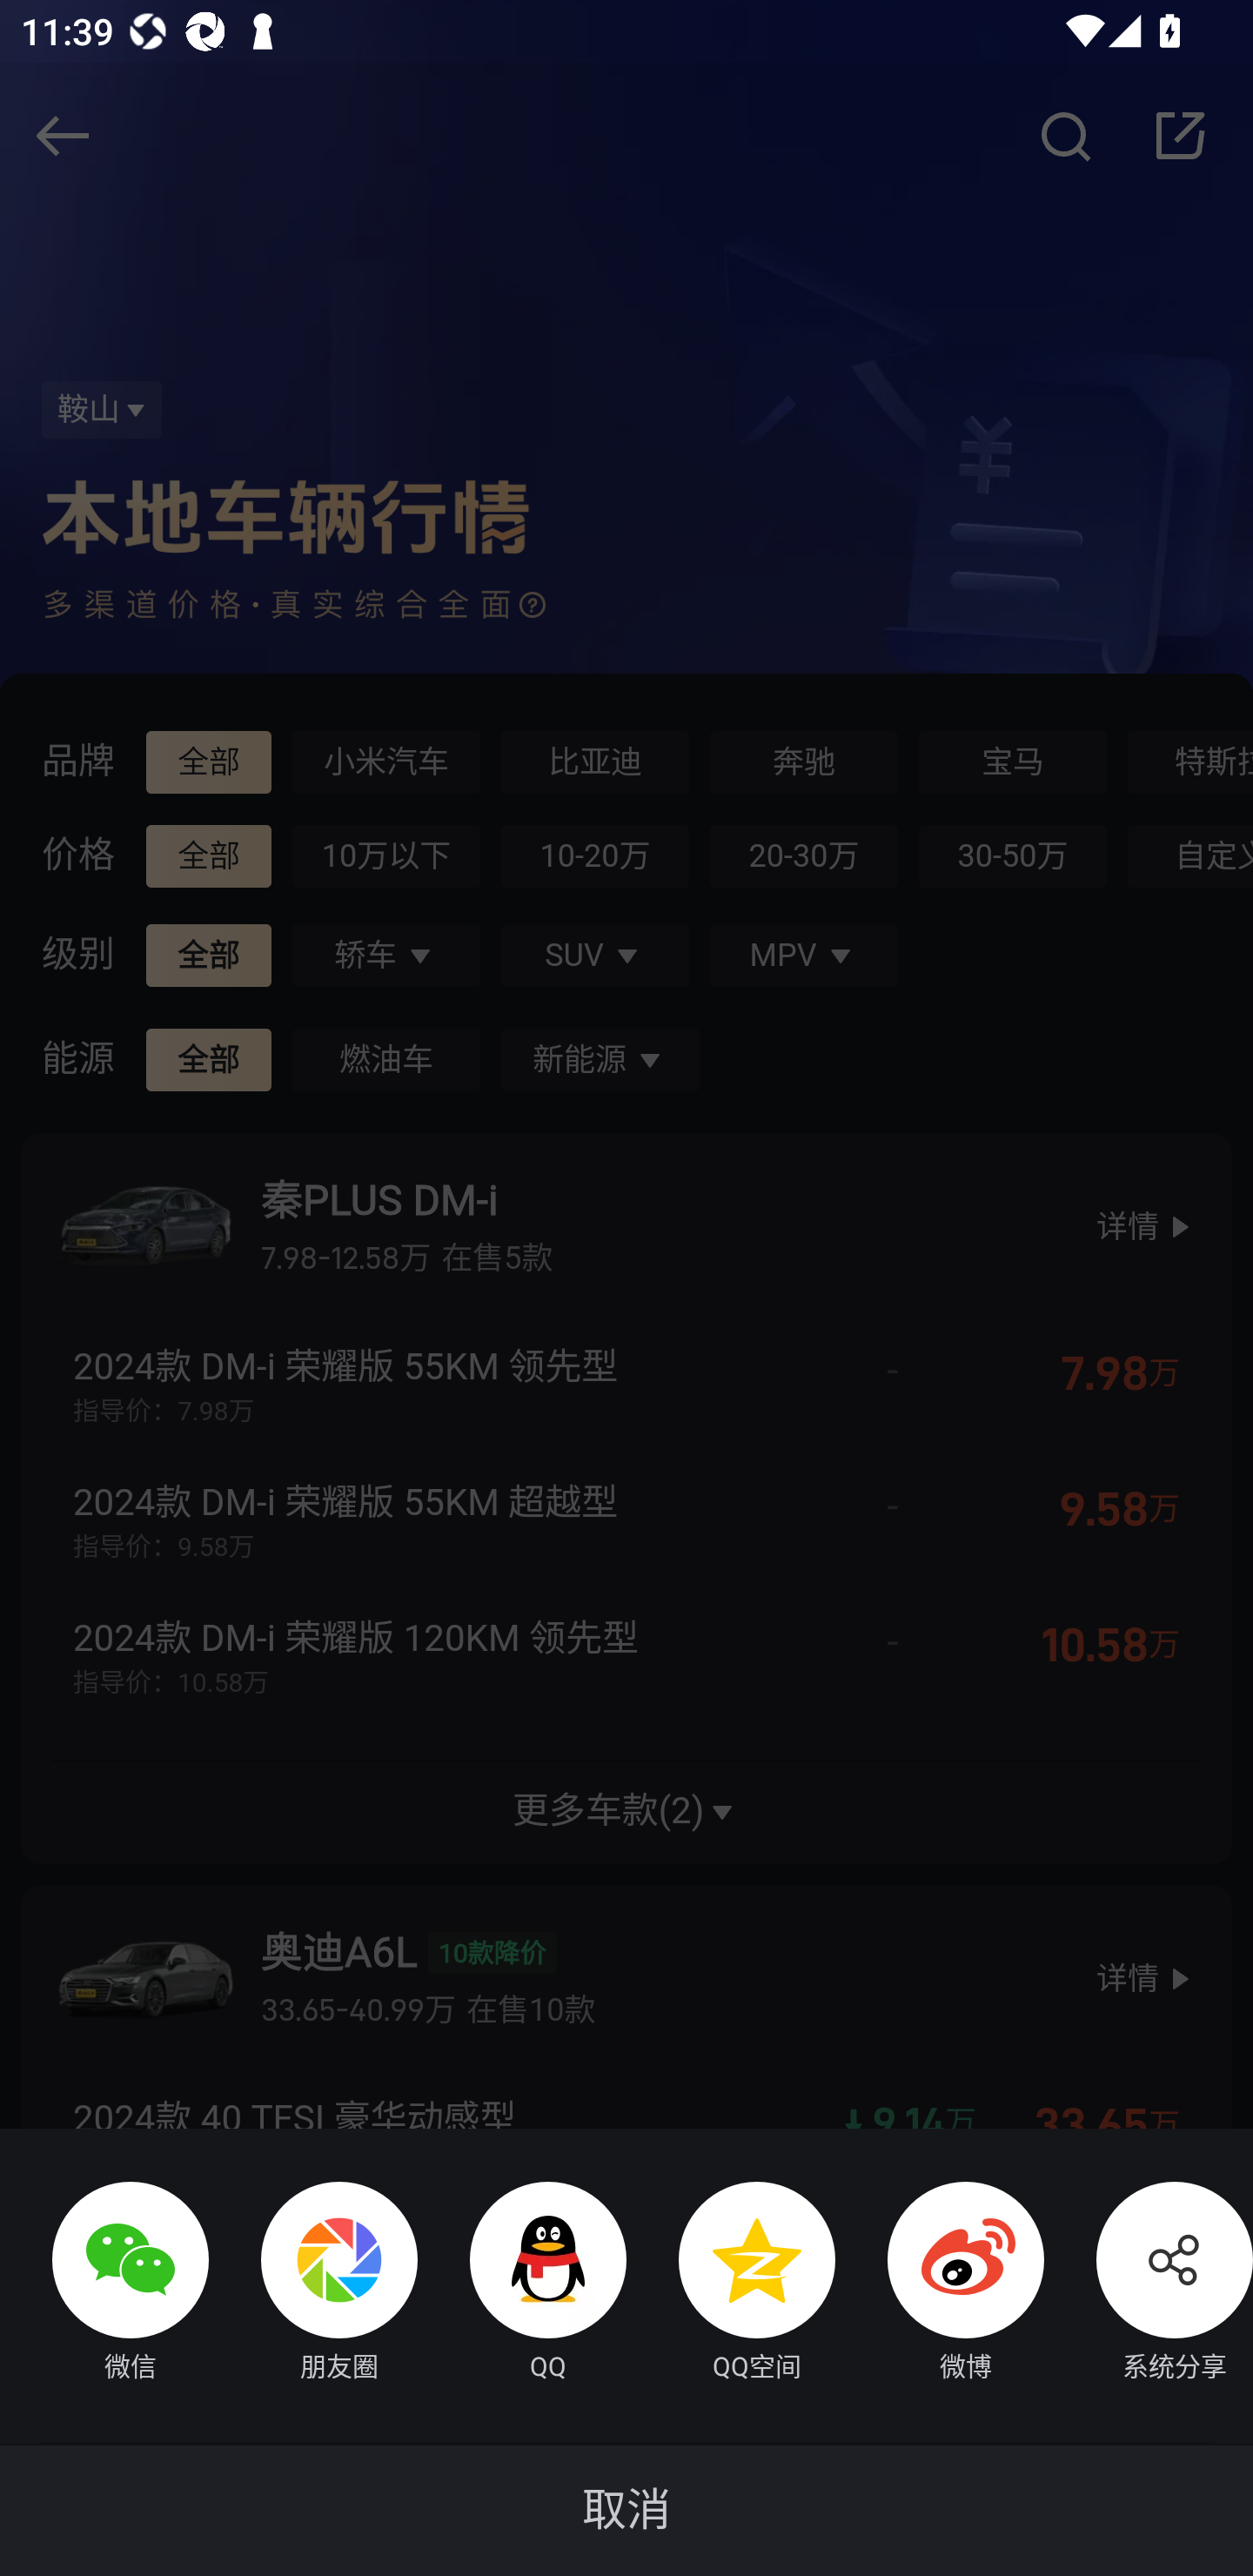 The width and height of the screenshot is (1253, 2576). What do you see at coordinates (1149, 2284) in the screenshot?
I see `系统分享` at bounding box center [1149, 2284].